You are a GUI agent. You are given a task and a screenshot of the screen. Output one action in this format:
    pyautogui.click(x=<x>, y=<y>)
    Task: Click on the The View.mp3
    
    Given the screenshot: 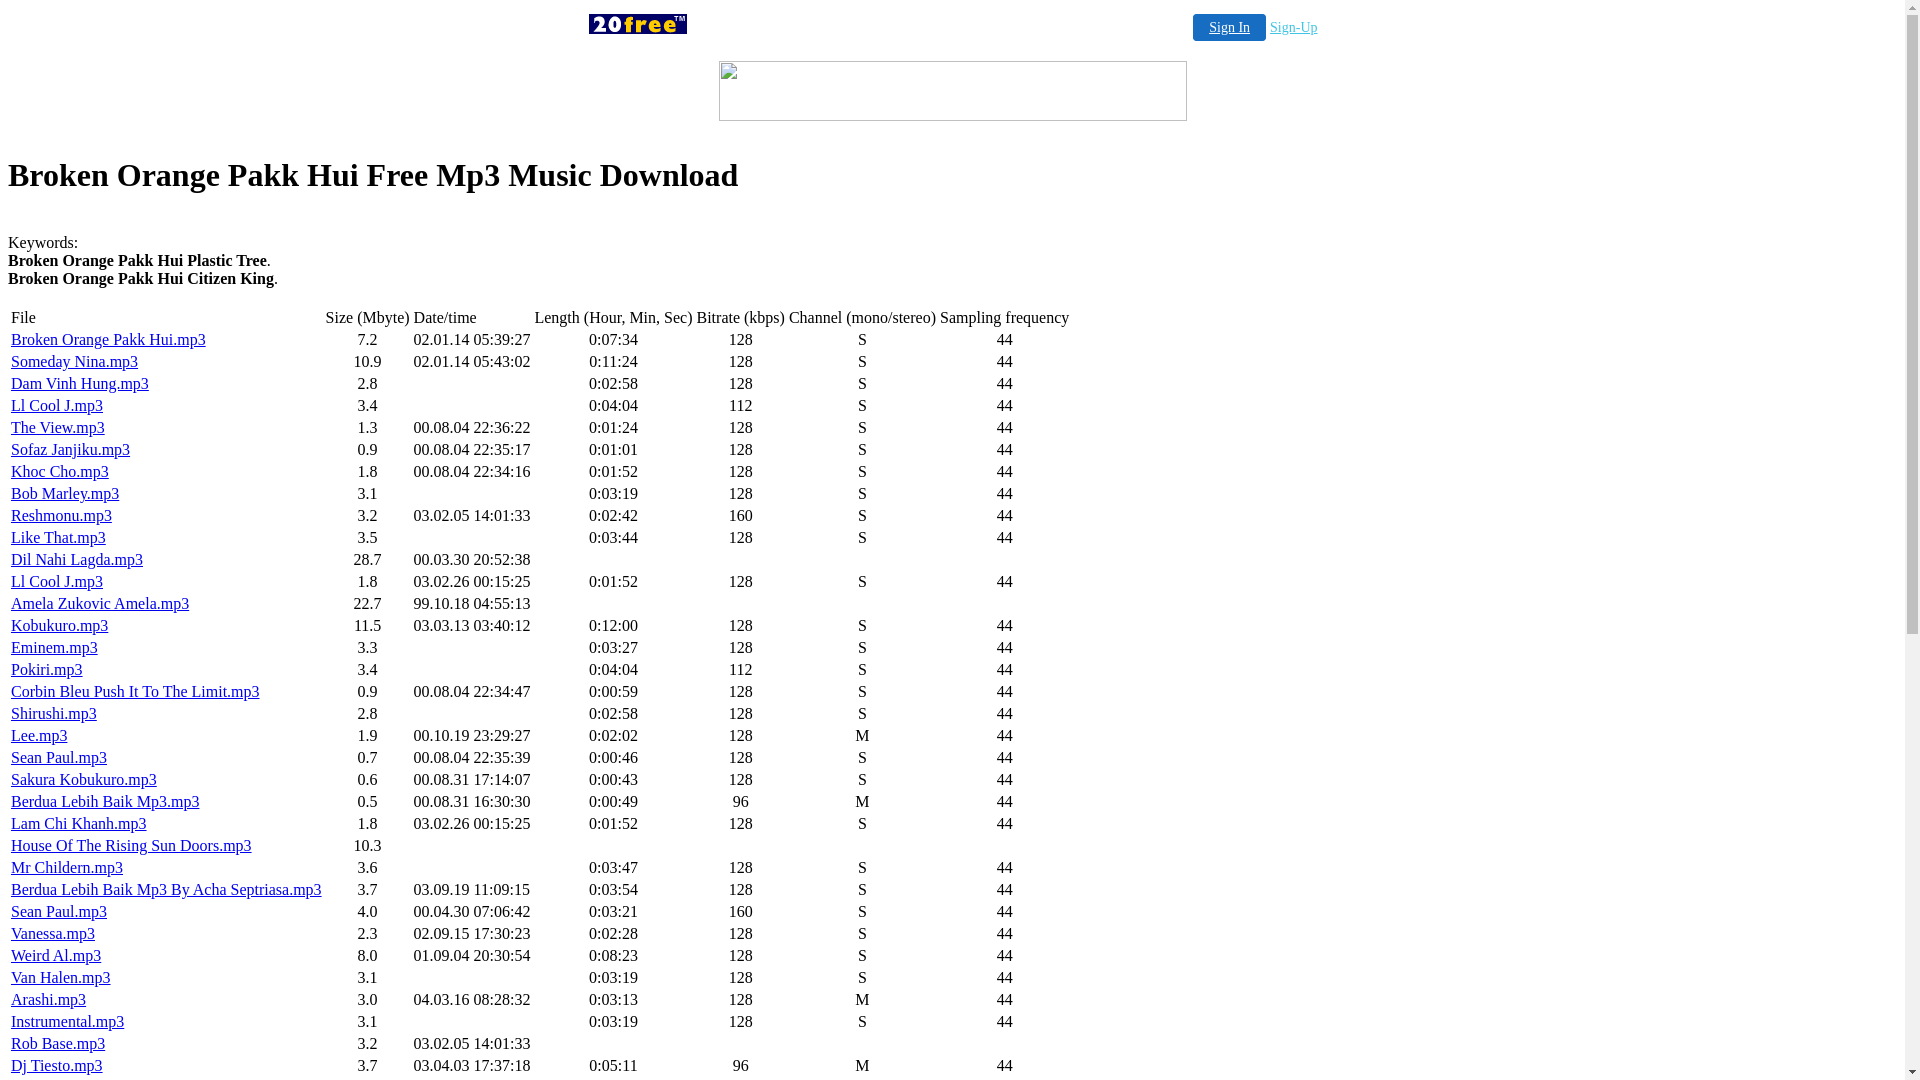 What is the action you would take?
    pyautogui.click(x=58, y=428)
    